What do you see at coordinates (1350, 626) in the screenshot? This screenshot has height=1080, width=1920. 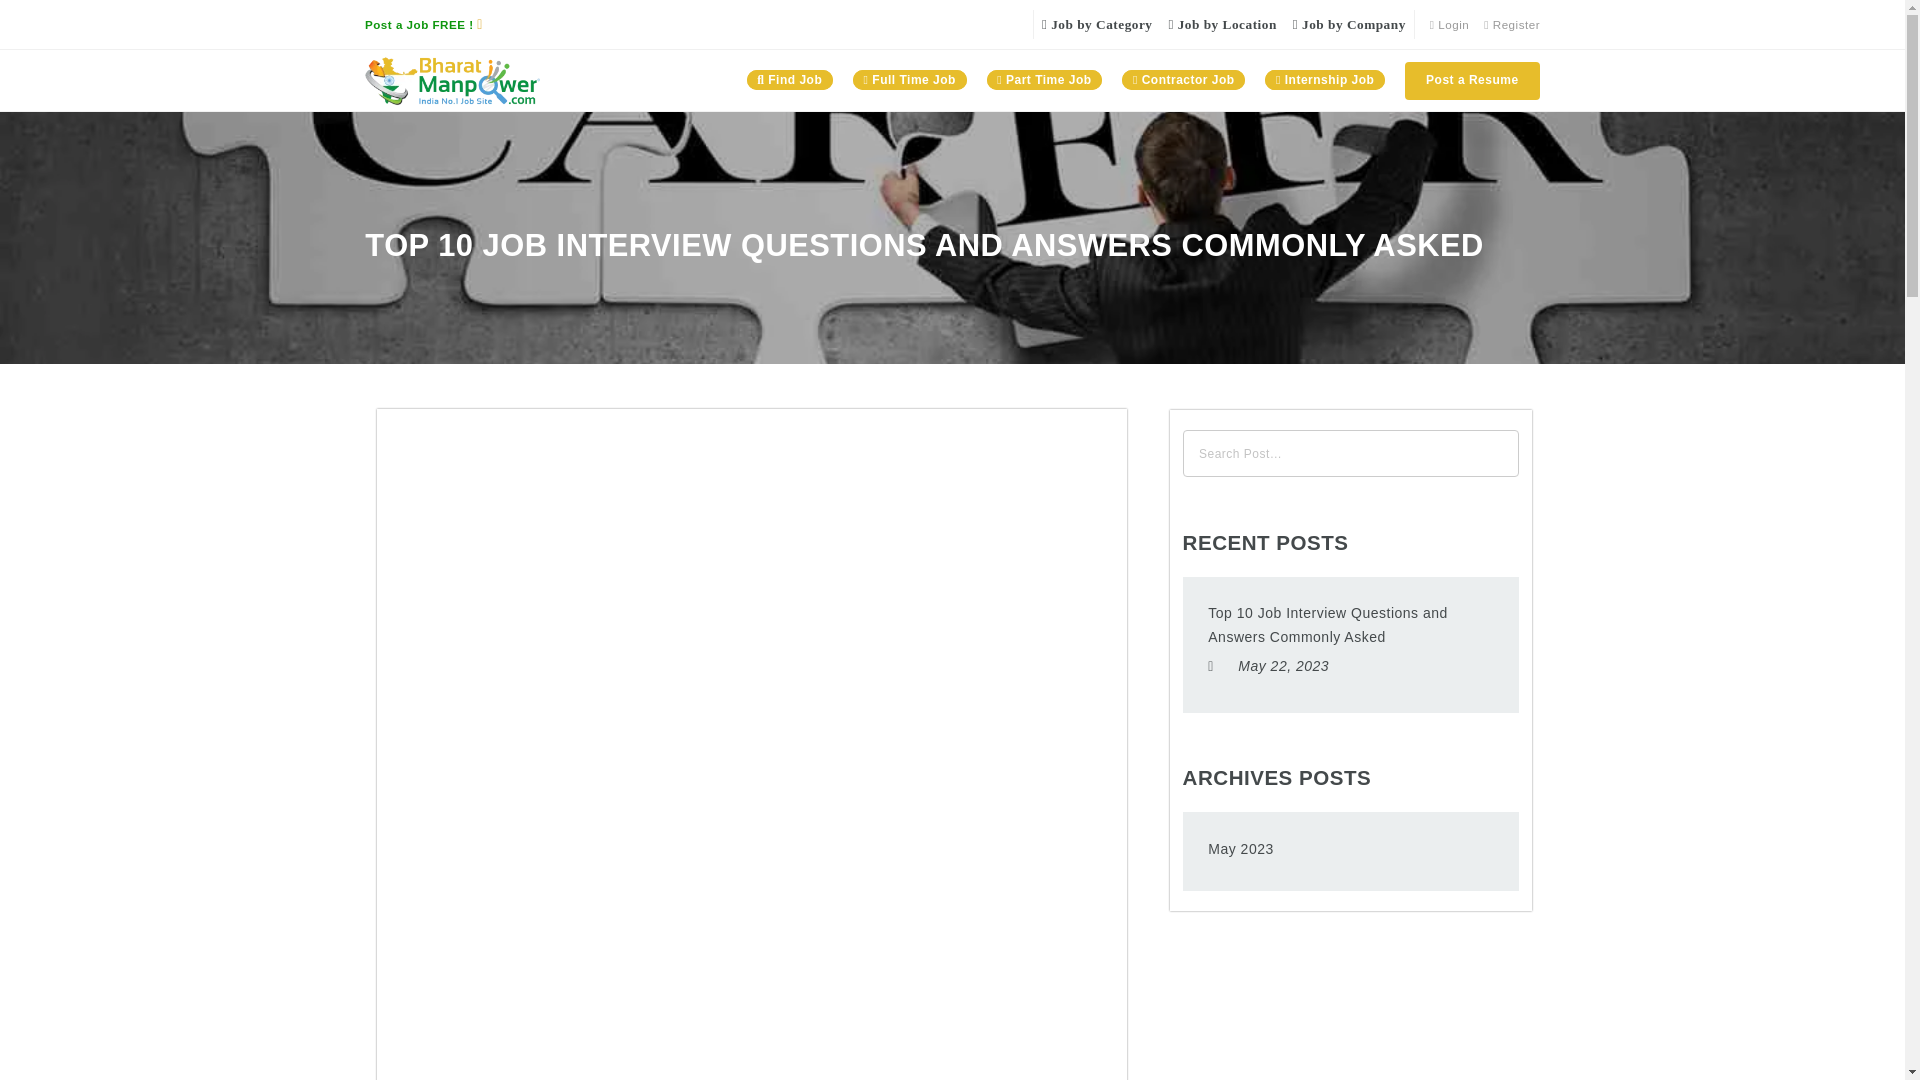 I see `Top 10 Job Interview Questions and Answers Commonly Asked` at bounding box center [1350, 626].